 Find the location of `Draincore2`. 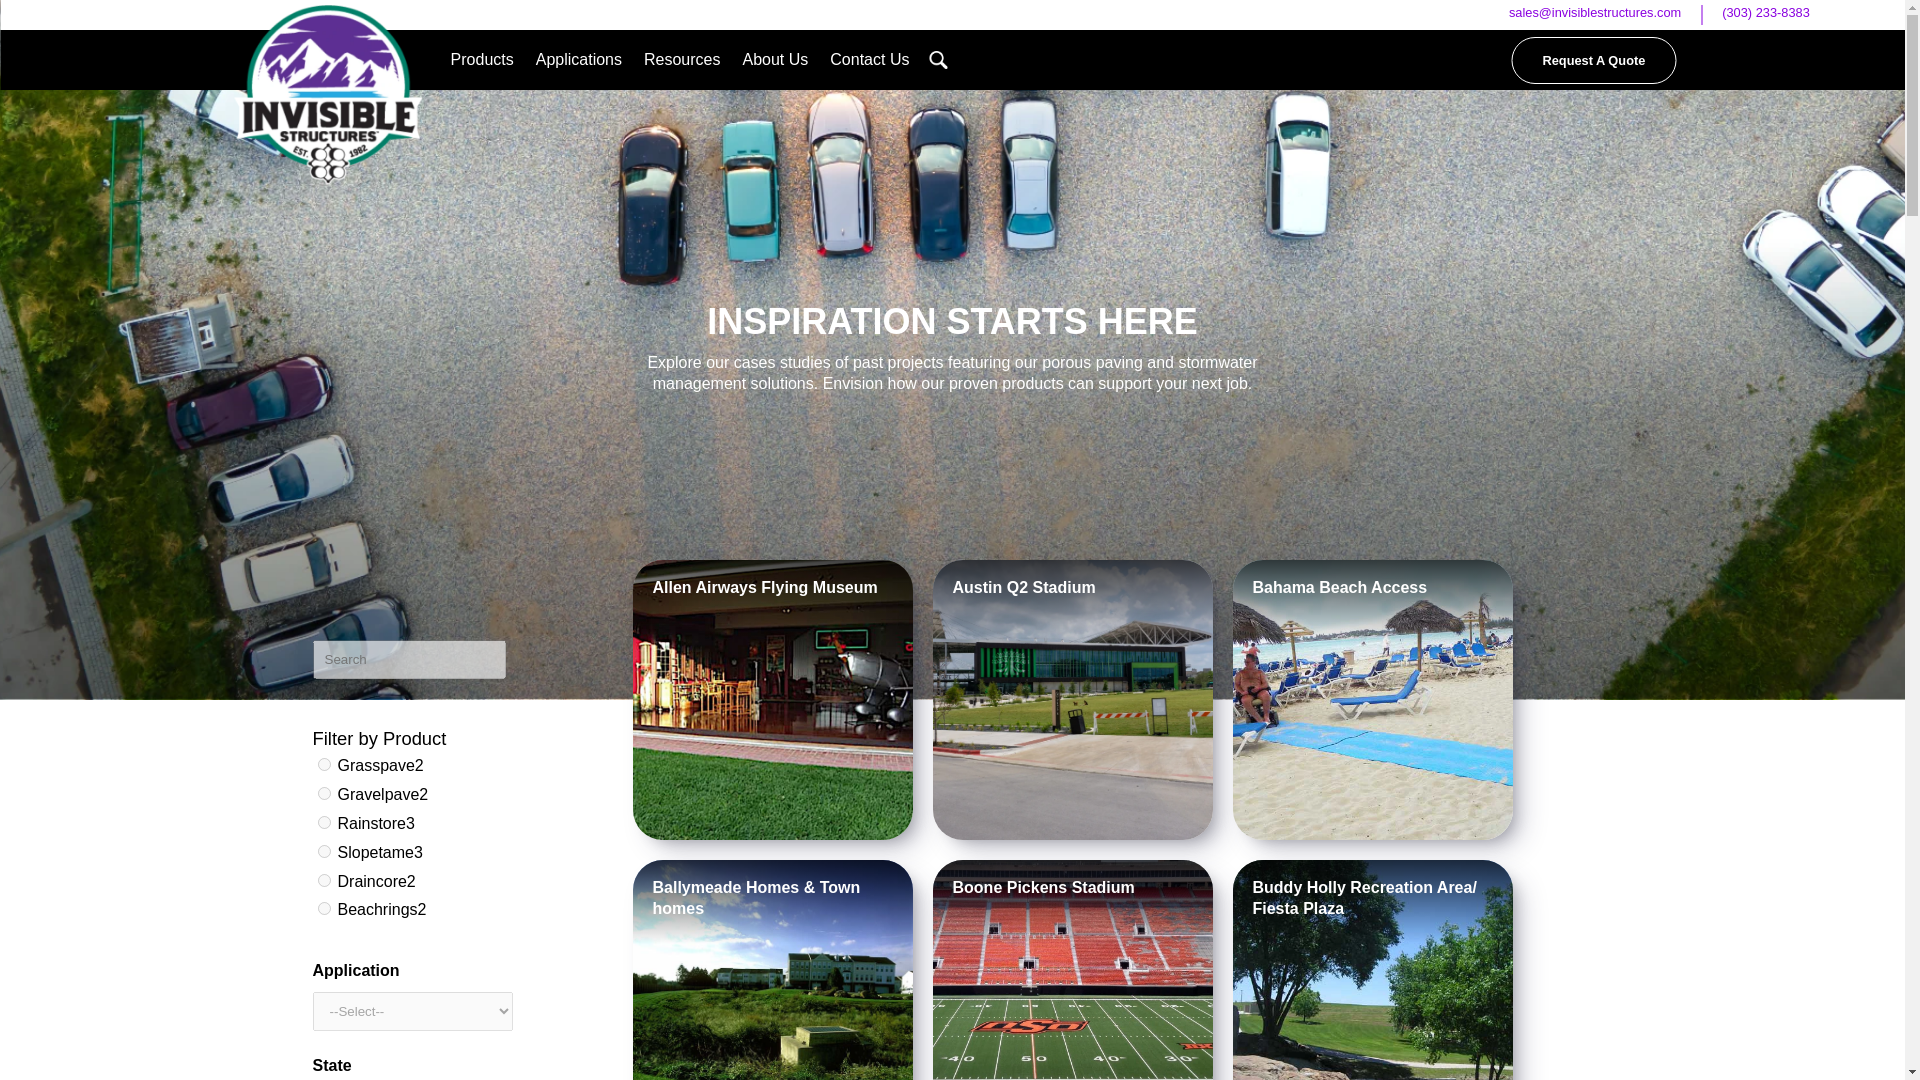

Draincore2 is located at coordinates (324, 880).